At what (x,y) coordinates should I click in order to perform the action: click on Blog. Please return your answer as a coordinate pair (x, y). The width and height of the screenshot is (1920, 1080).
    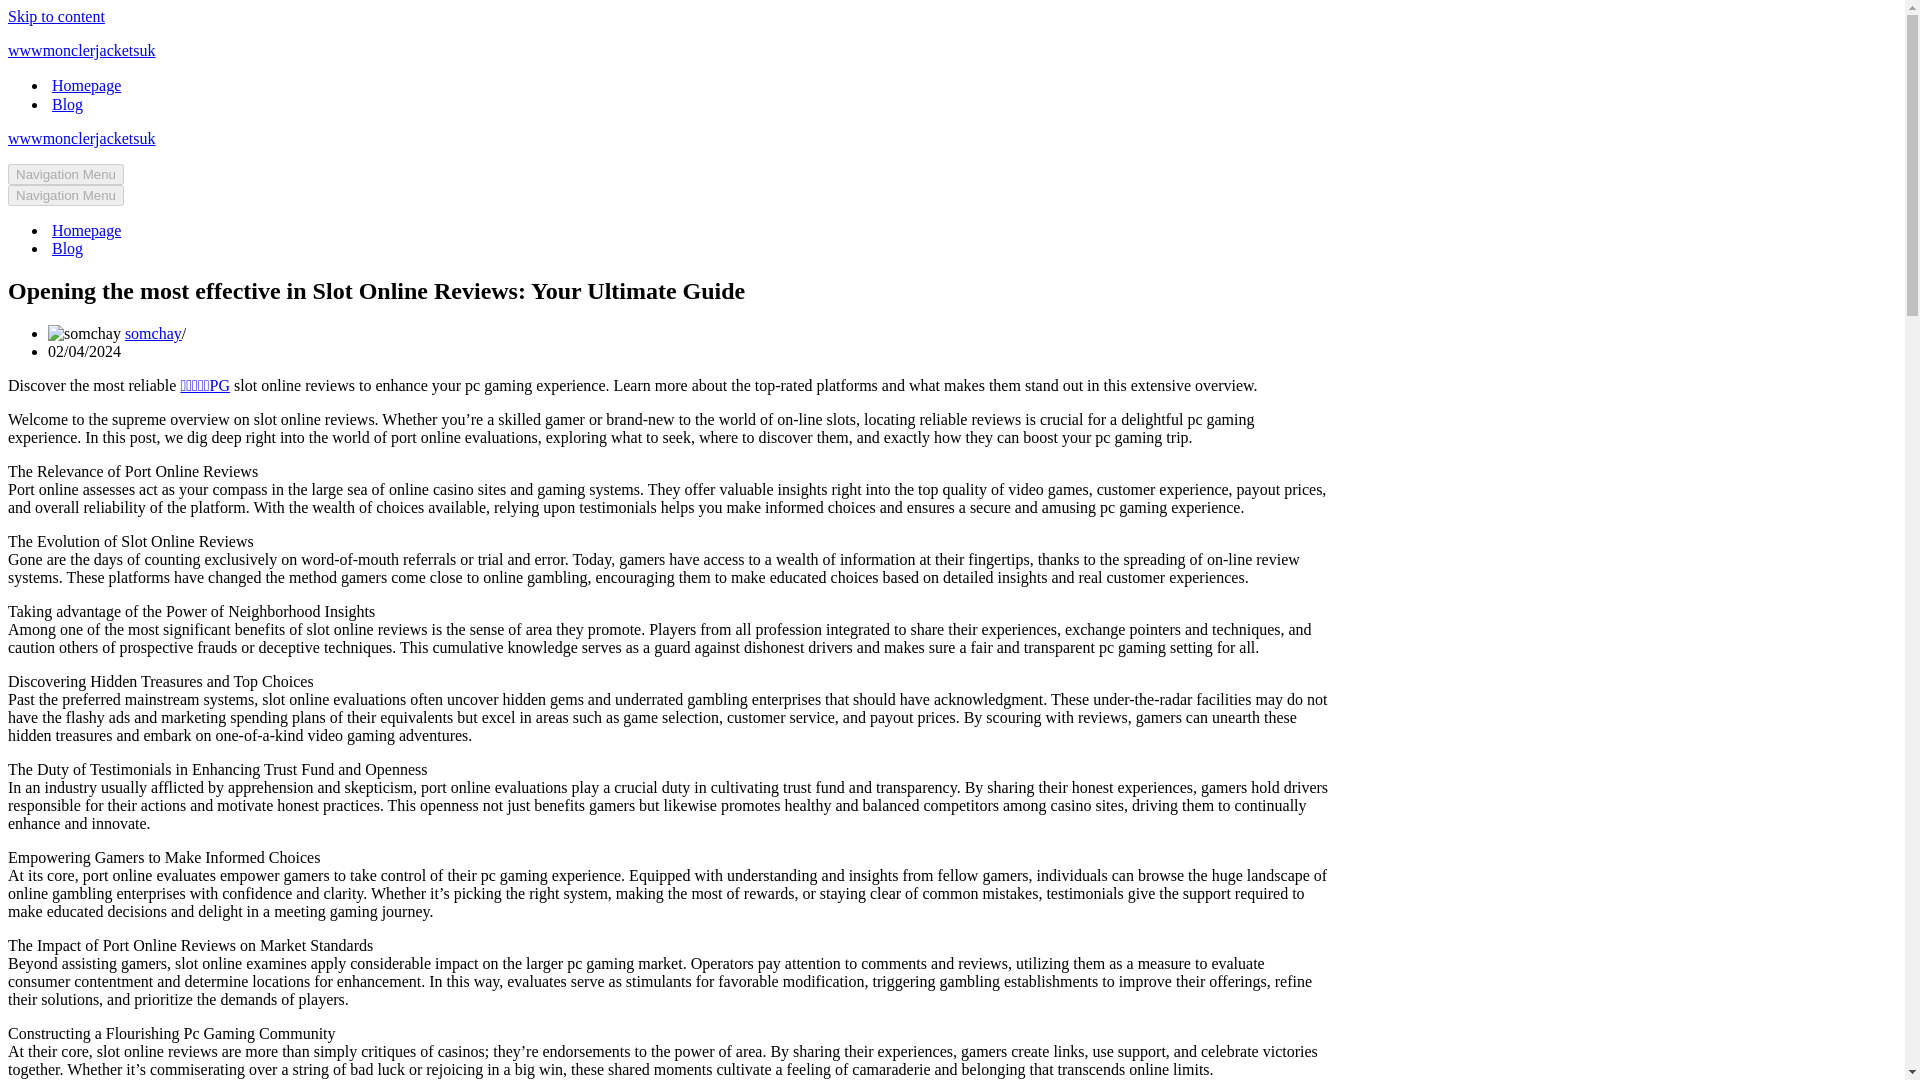
    Looking at the image, I should click on (66, 248).